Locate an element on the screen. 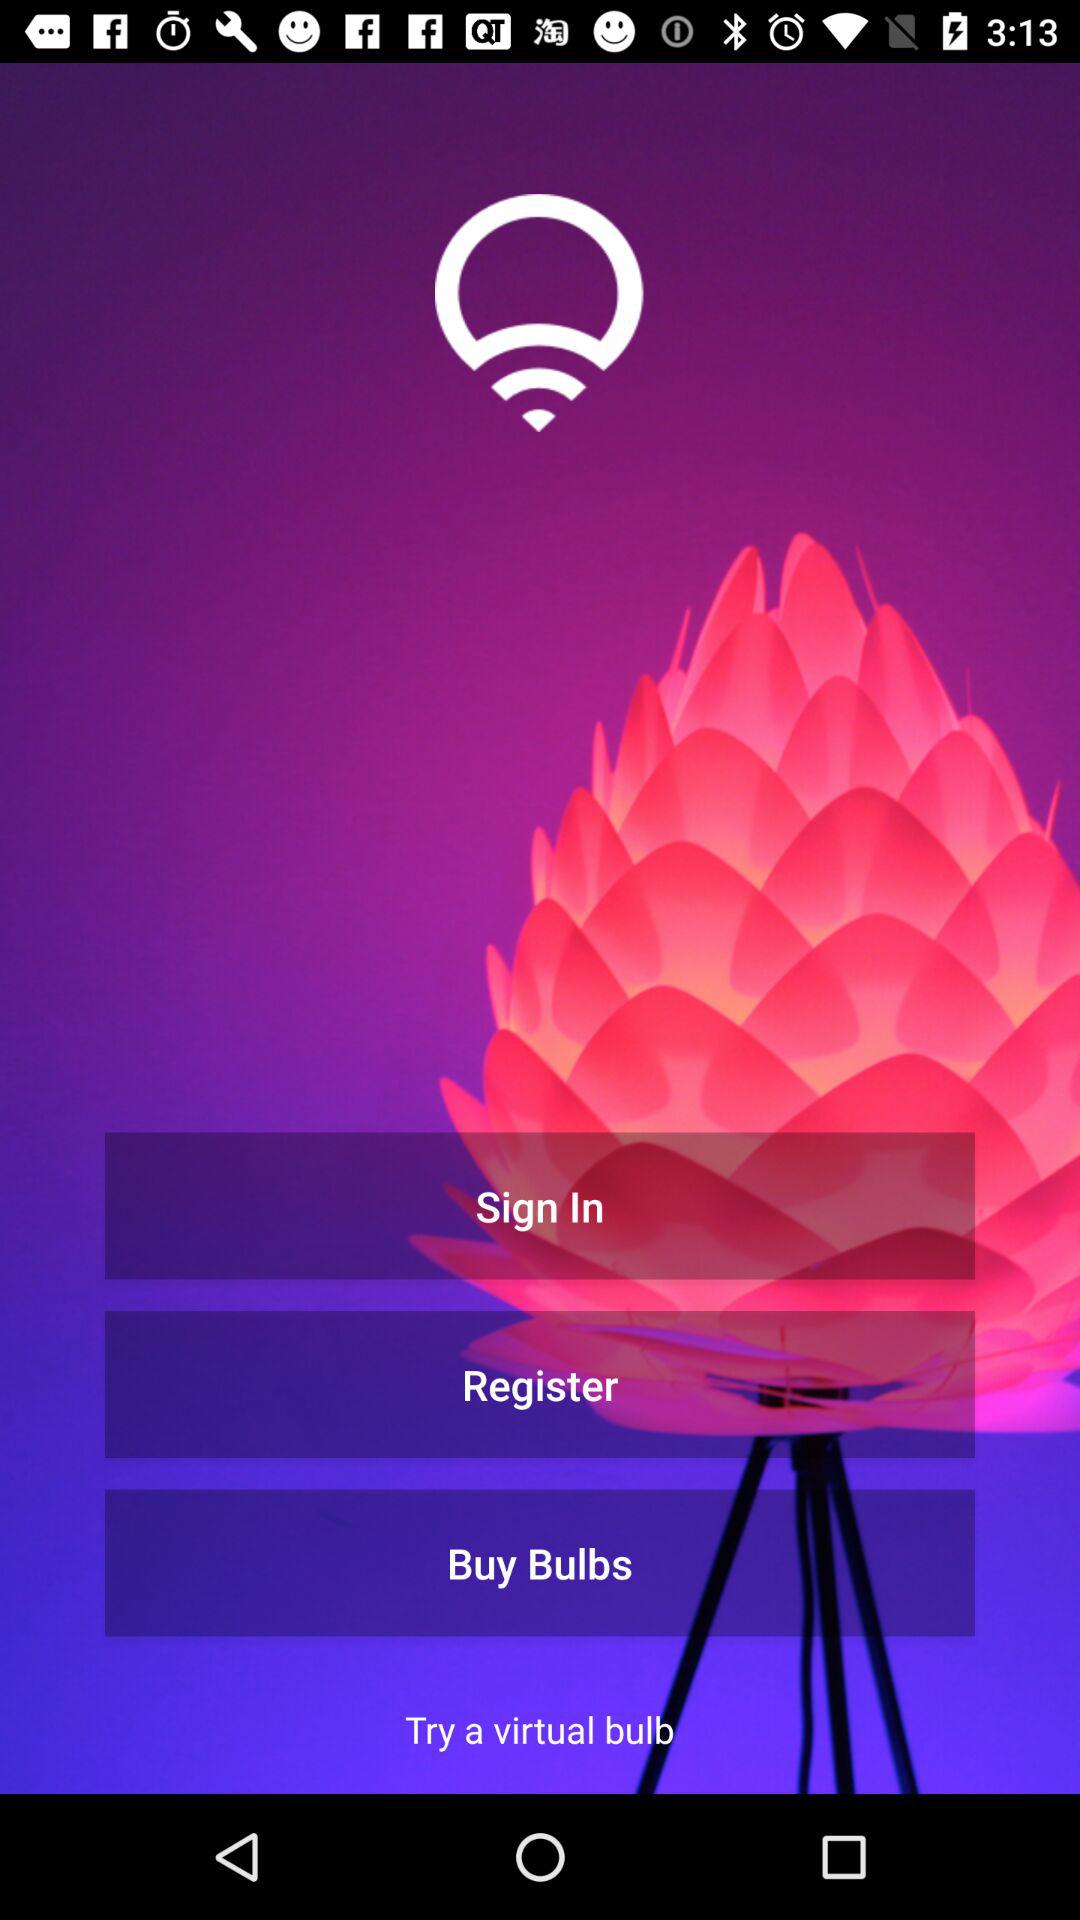 The image size is (1080, 1920). open button above the register icon is located at coordinates (540, 1206).